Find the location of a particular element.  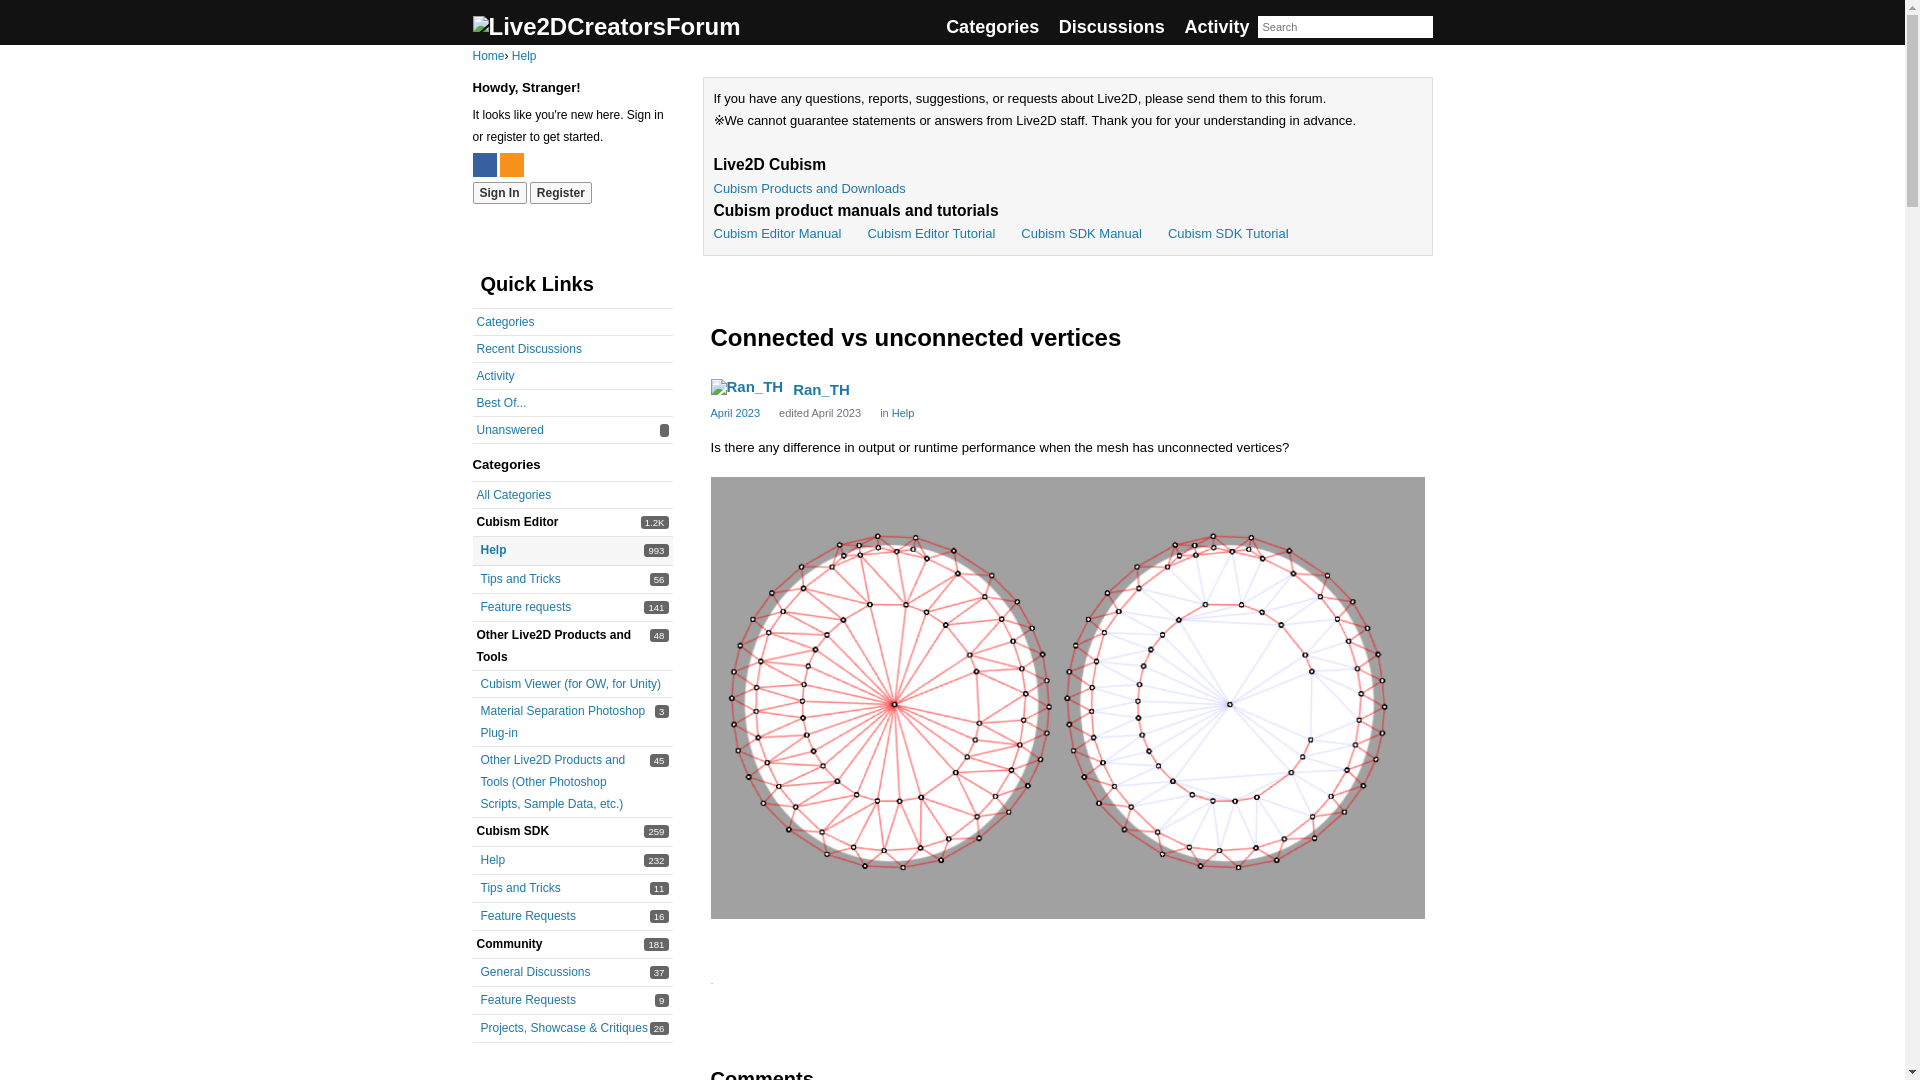

993 discussions is located at coordinates (656, 550).